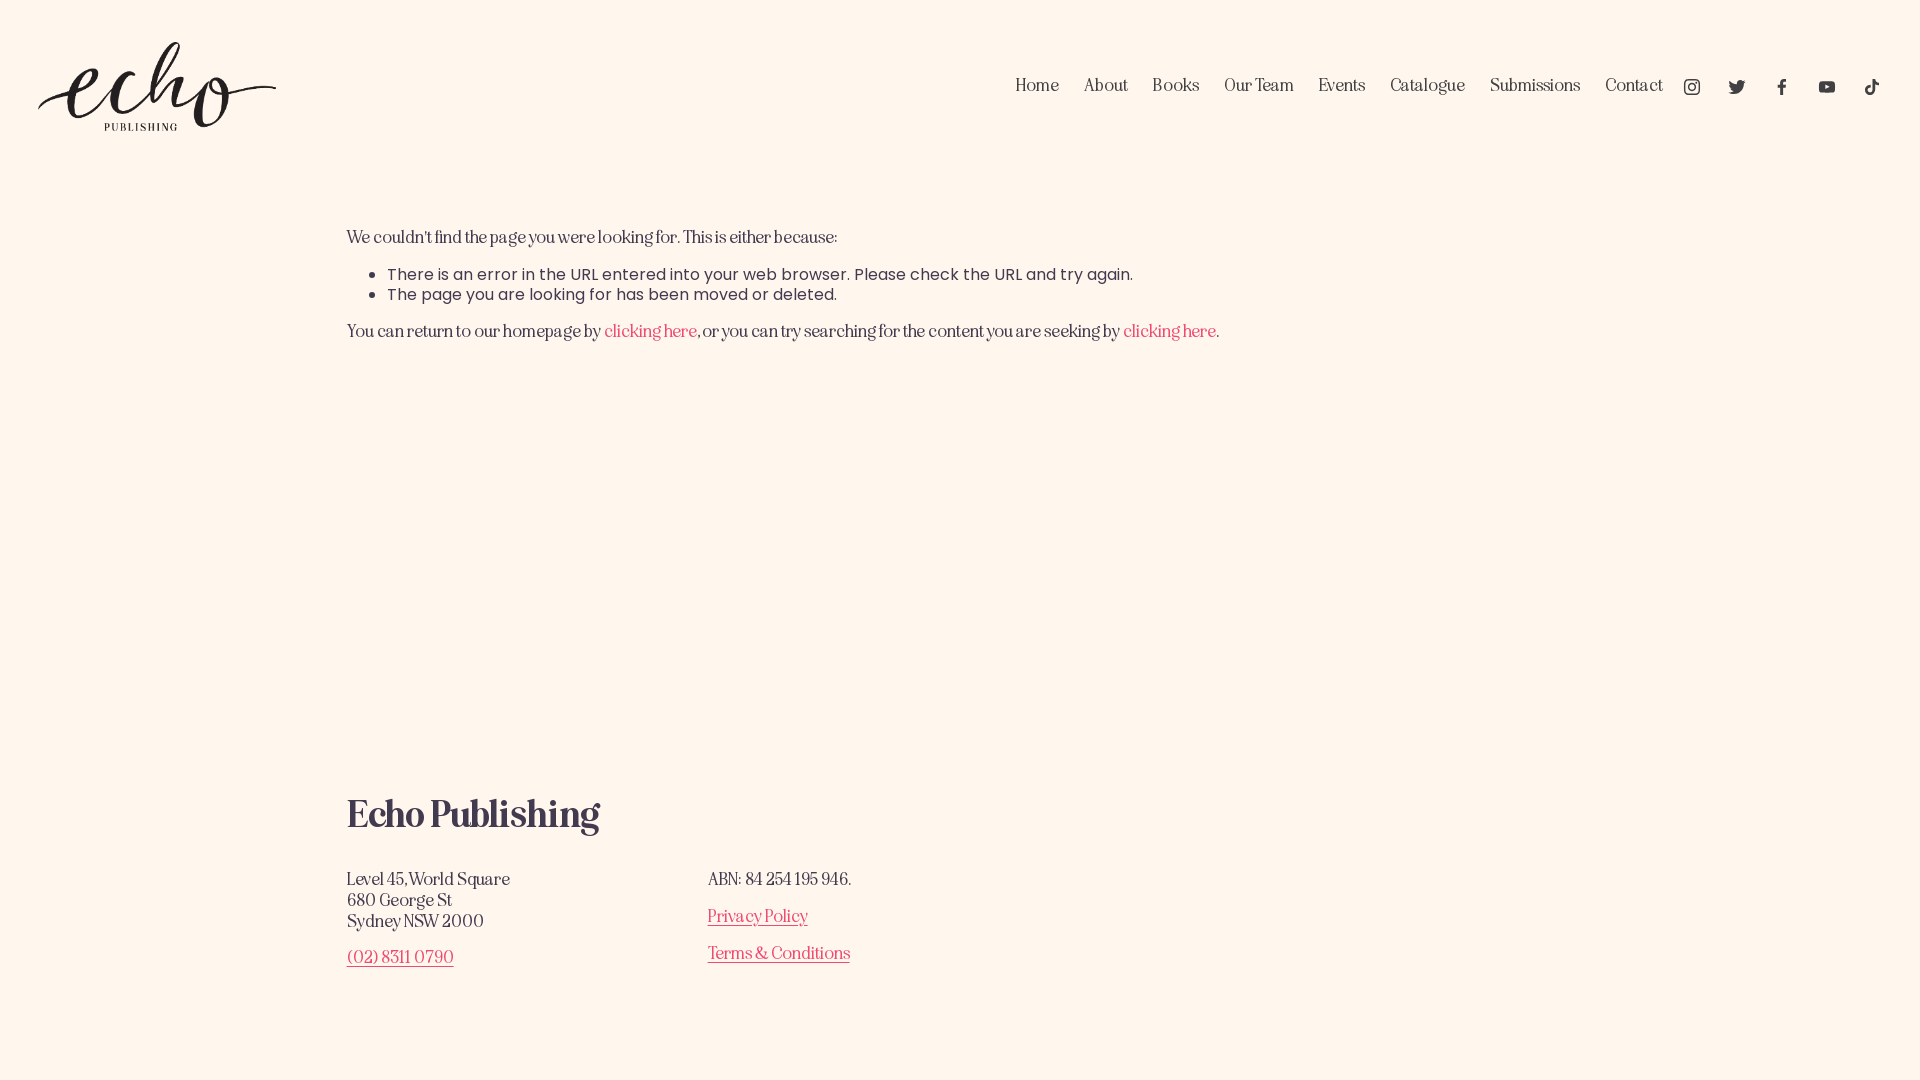 The image size is (1920, 1080). Describe the element at coordinates (1176, 87) in the screenshot. I see `Books` at that location.